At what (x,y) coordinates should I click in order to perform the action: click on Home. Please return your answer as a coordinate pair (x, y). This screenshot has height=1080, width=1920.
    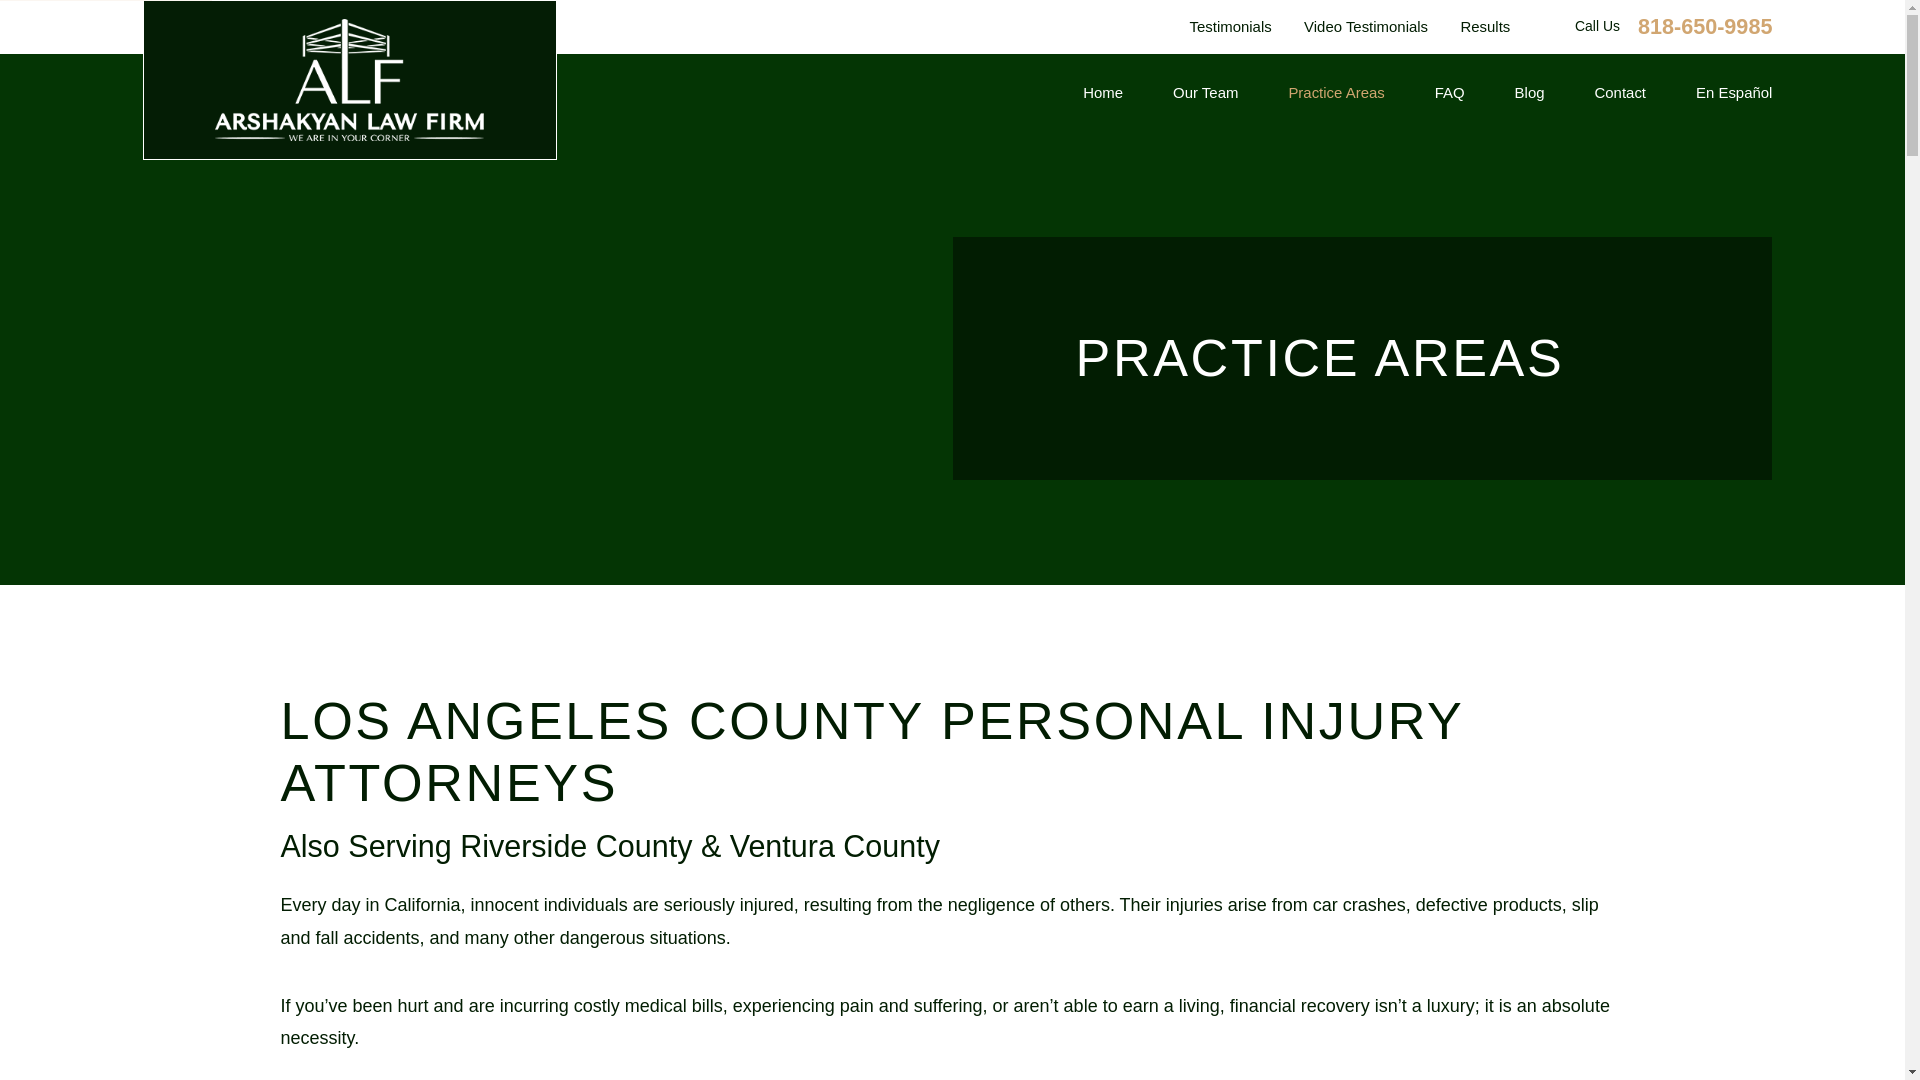
    Looking at the image, I should click on (1102, 93).